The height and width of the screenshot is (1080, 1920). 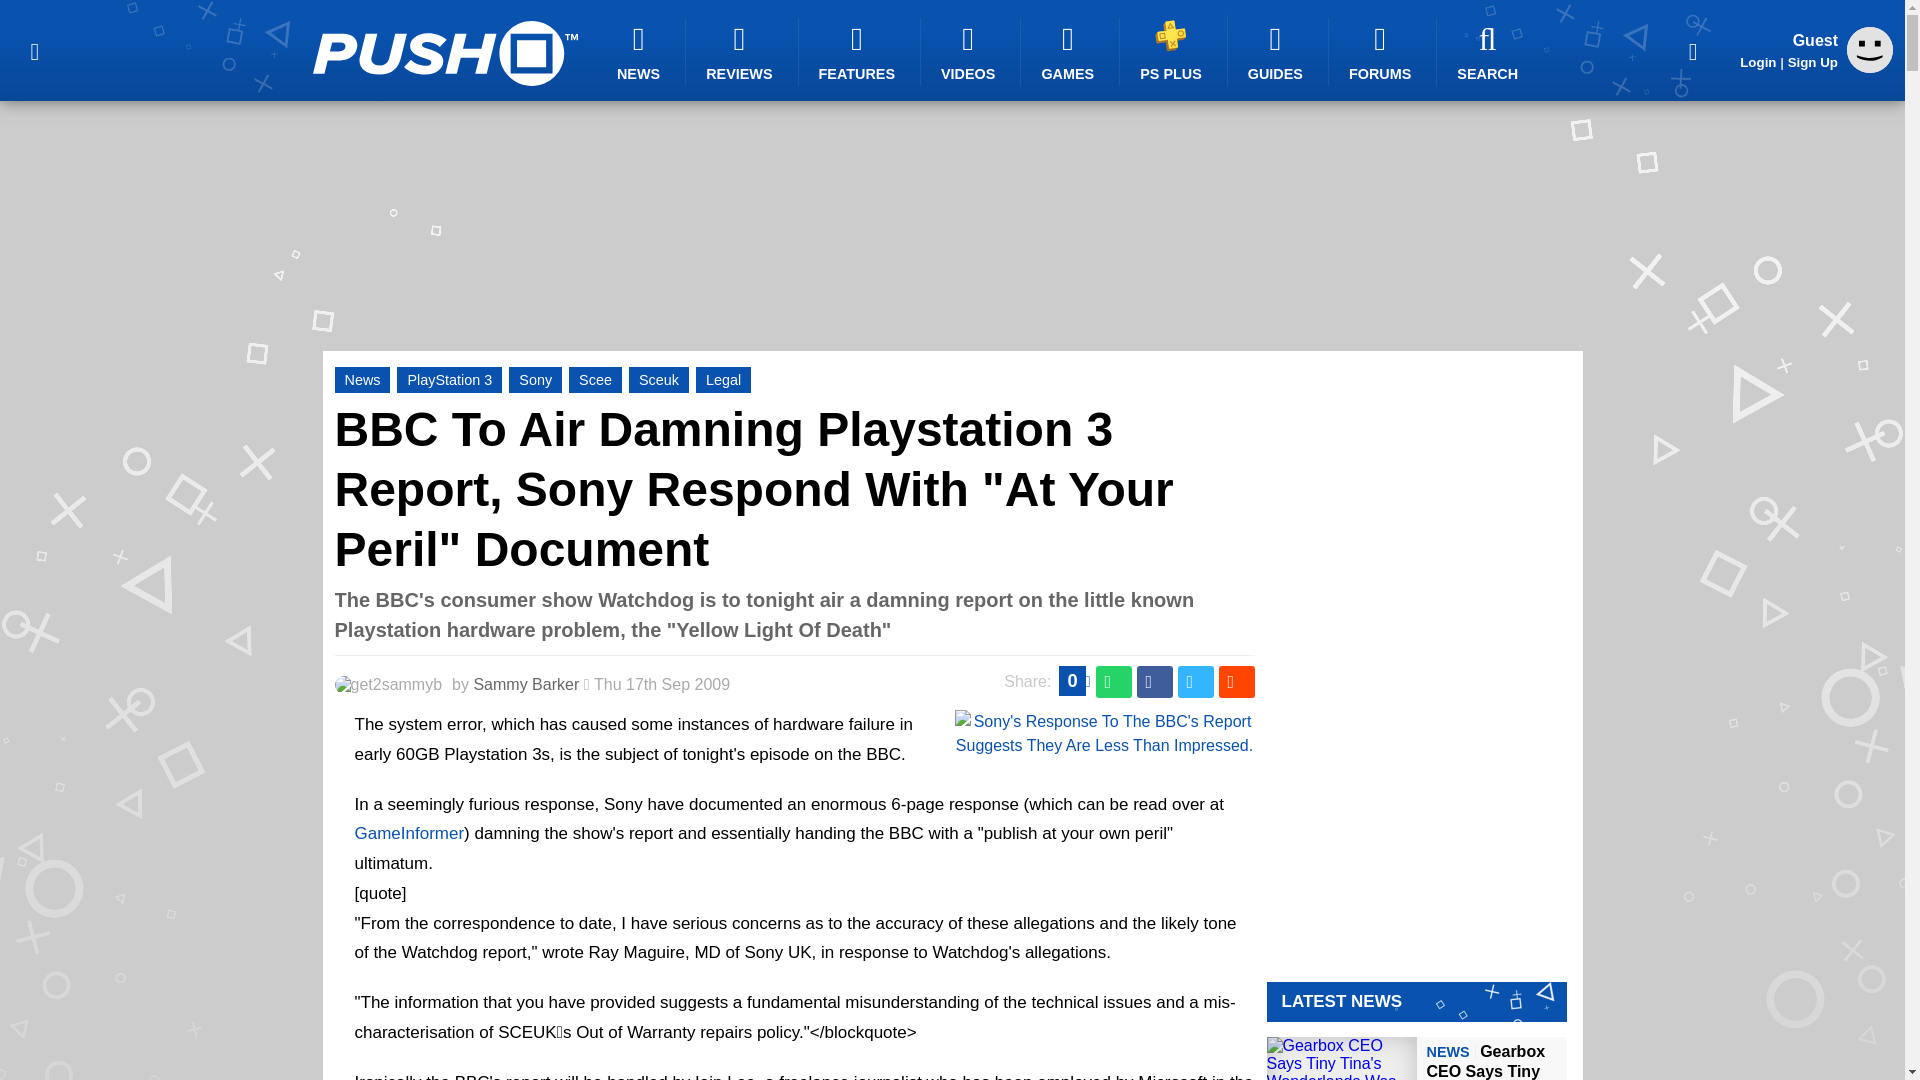 I want to click on Sign Up, so click(x=1812, y=62).